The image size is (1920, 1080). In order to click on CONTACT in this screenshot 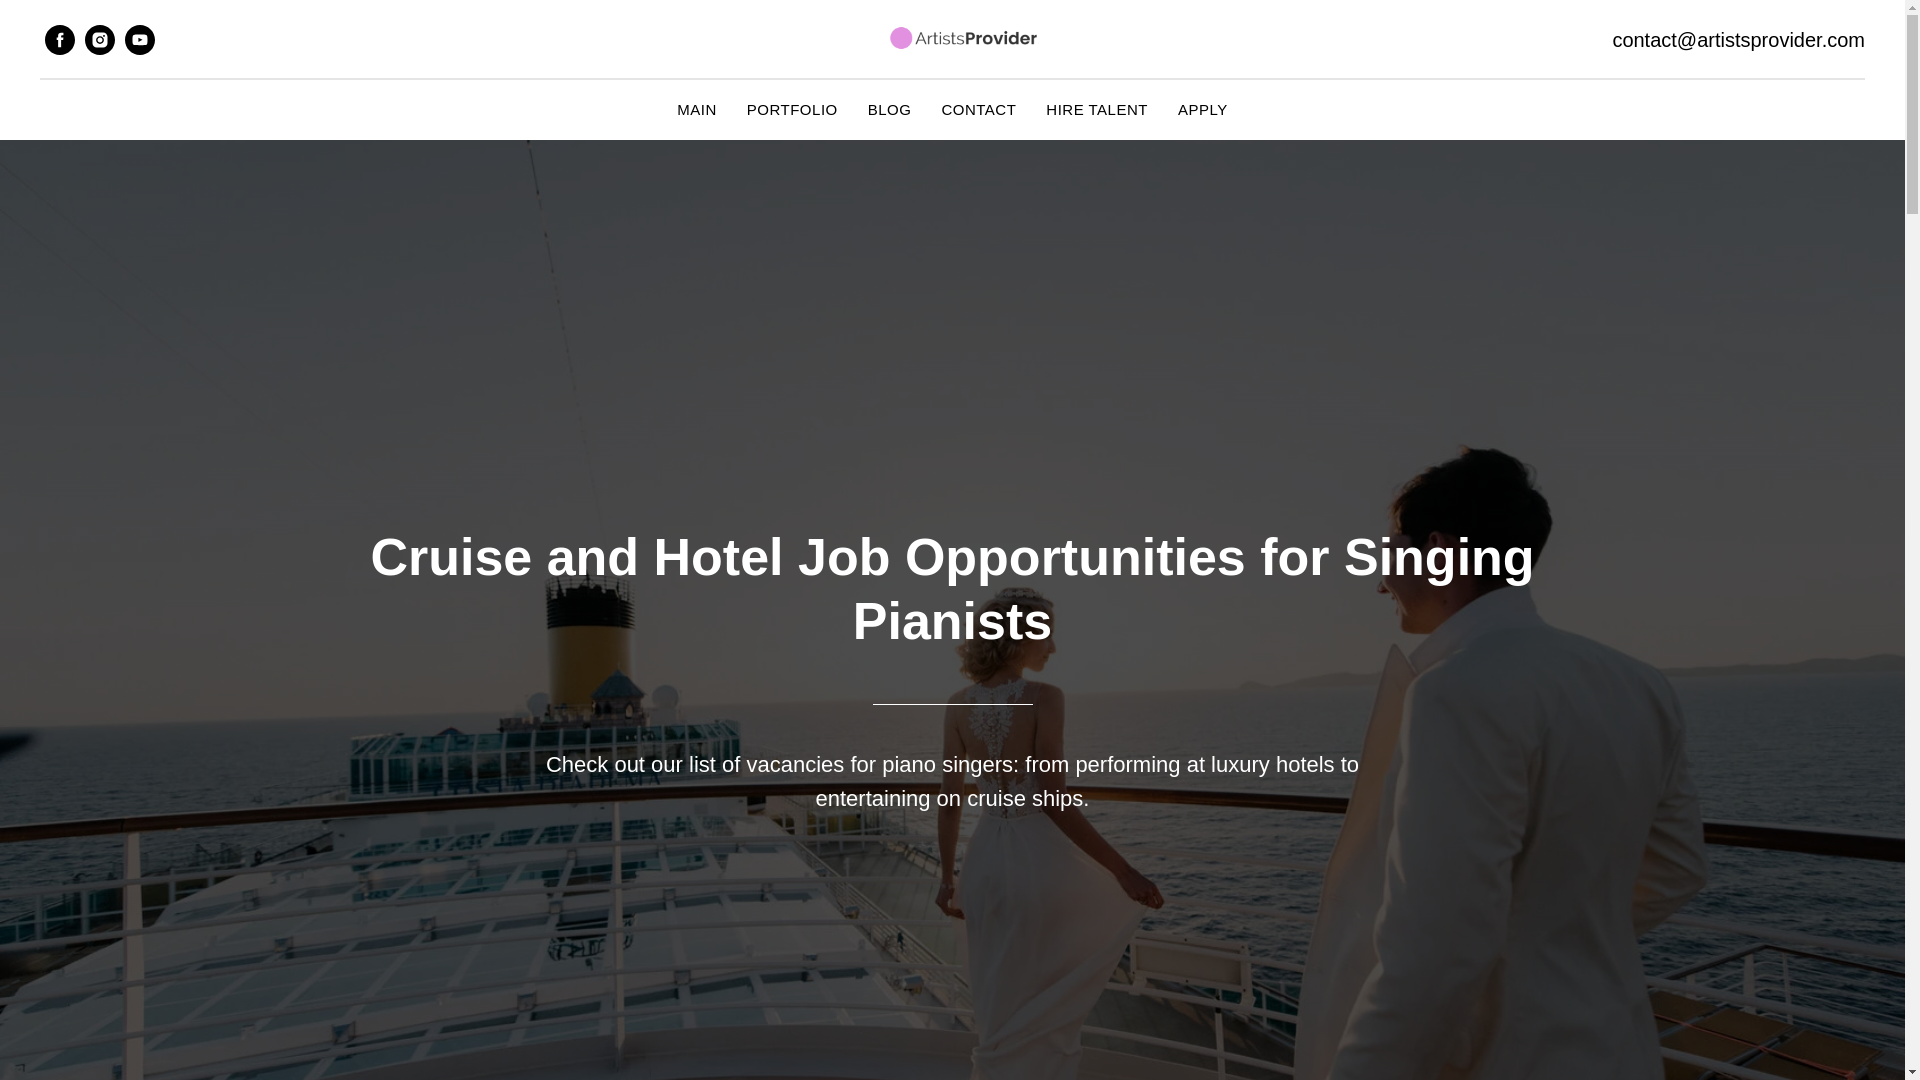, I will do `click(978, 109)`.